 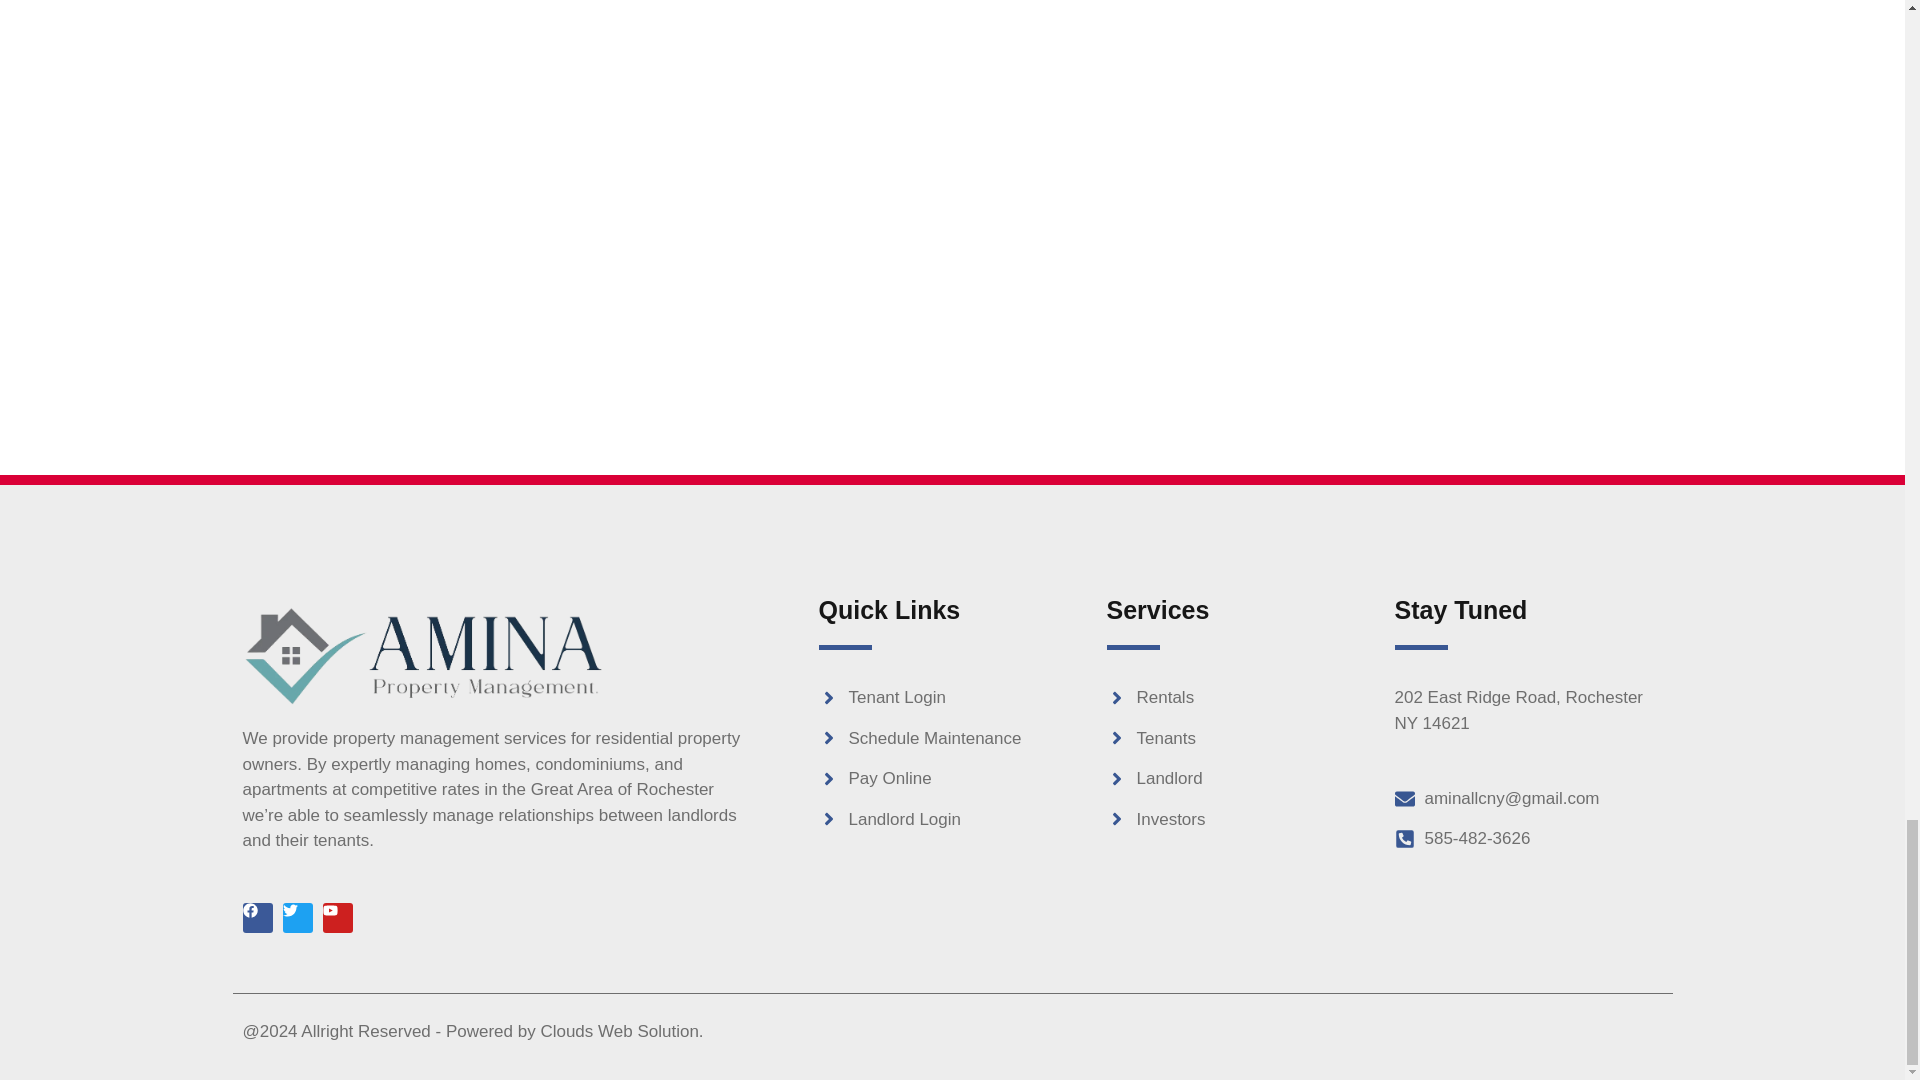 What do you see at coordinates (296, 918) in the screenshot?
I see `Twitter` at bounding box center [296, 918].